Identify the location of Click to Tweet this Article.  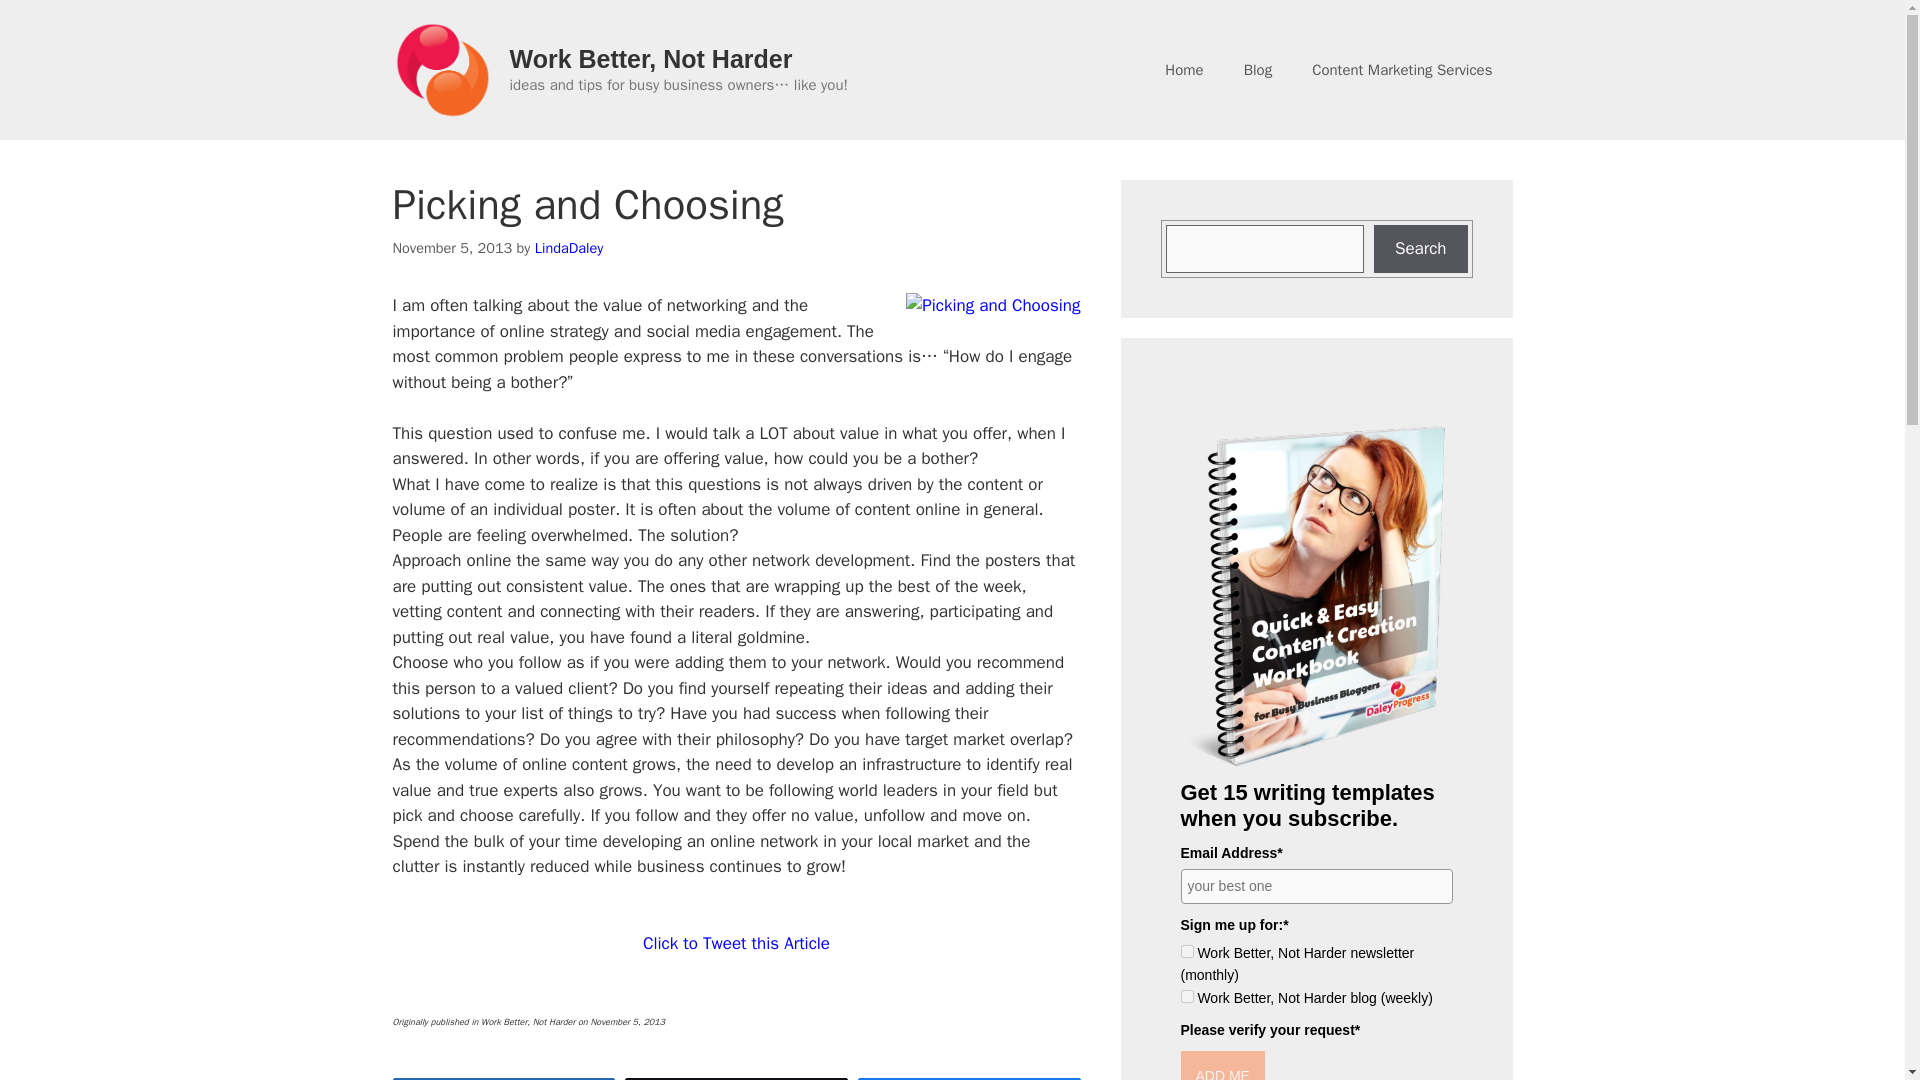
(736, 943).